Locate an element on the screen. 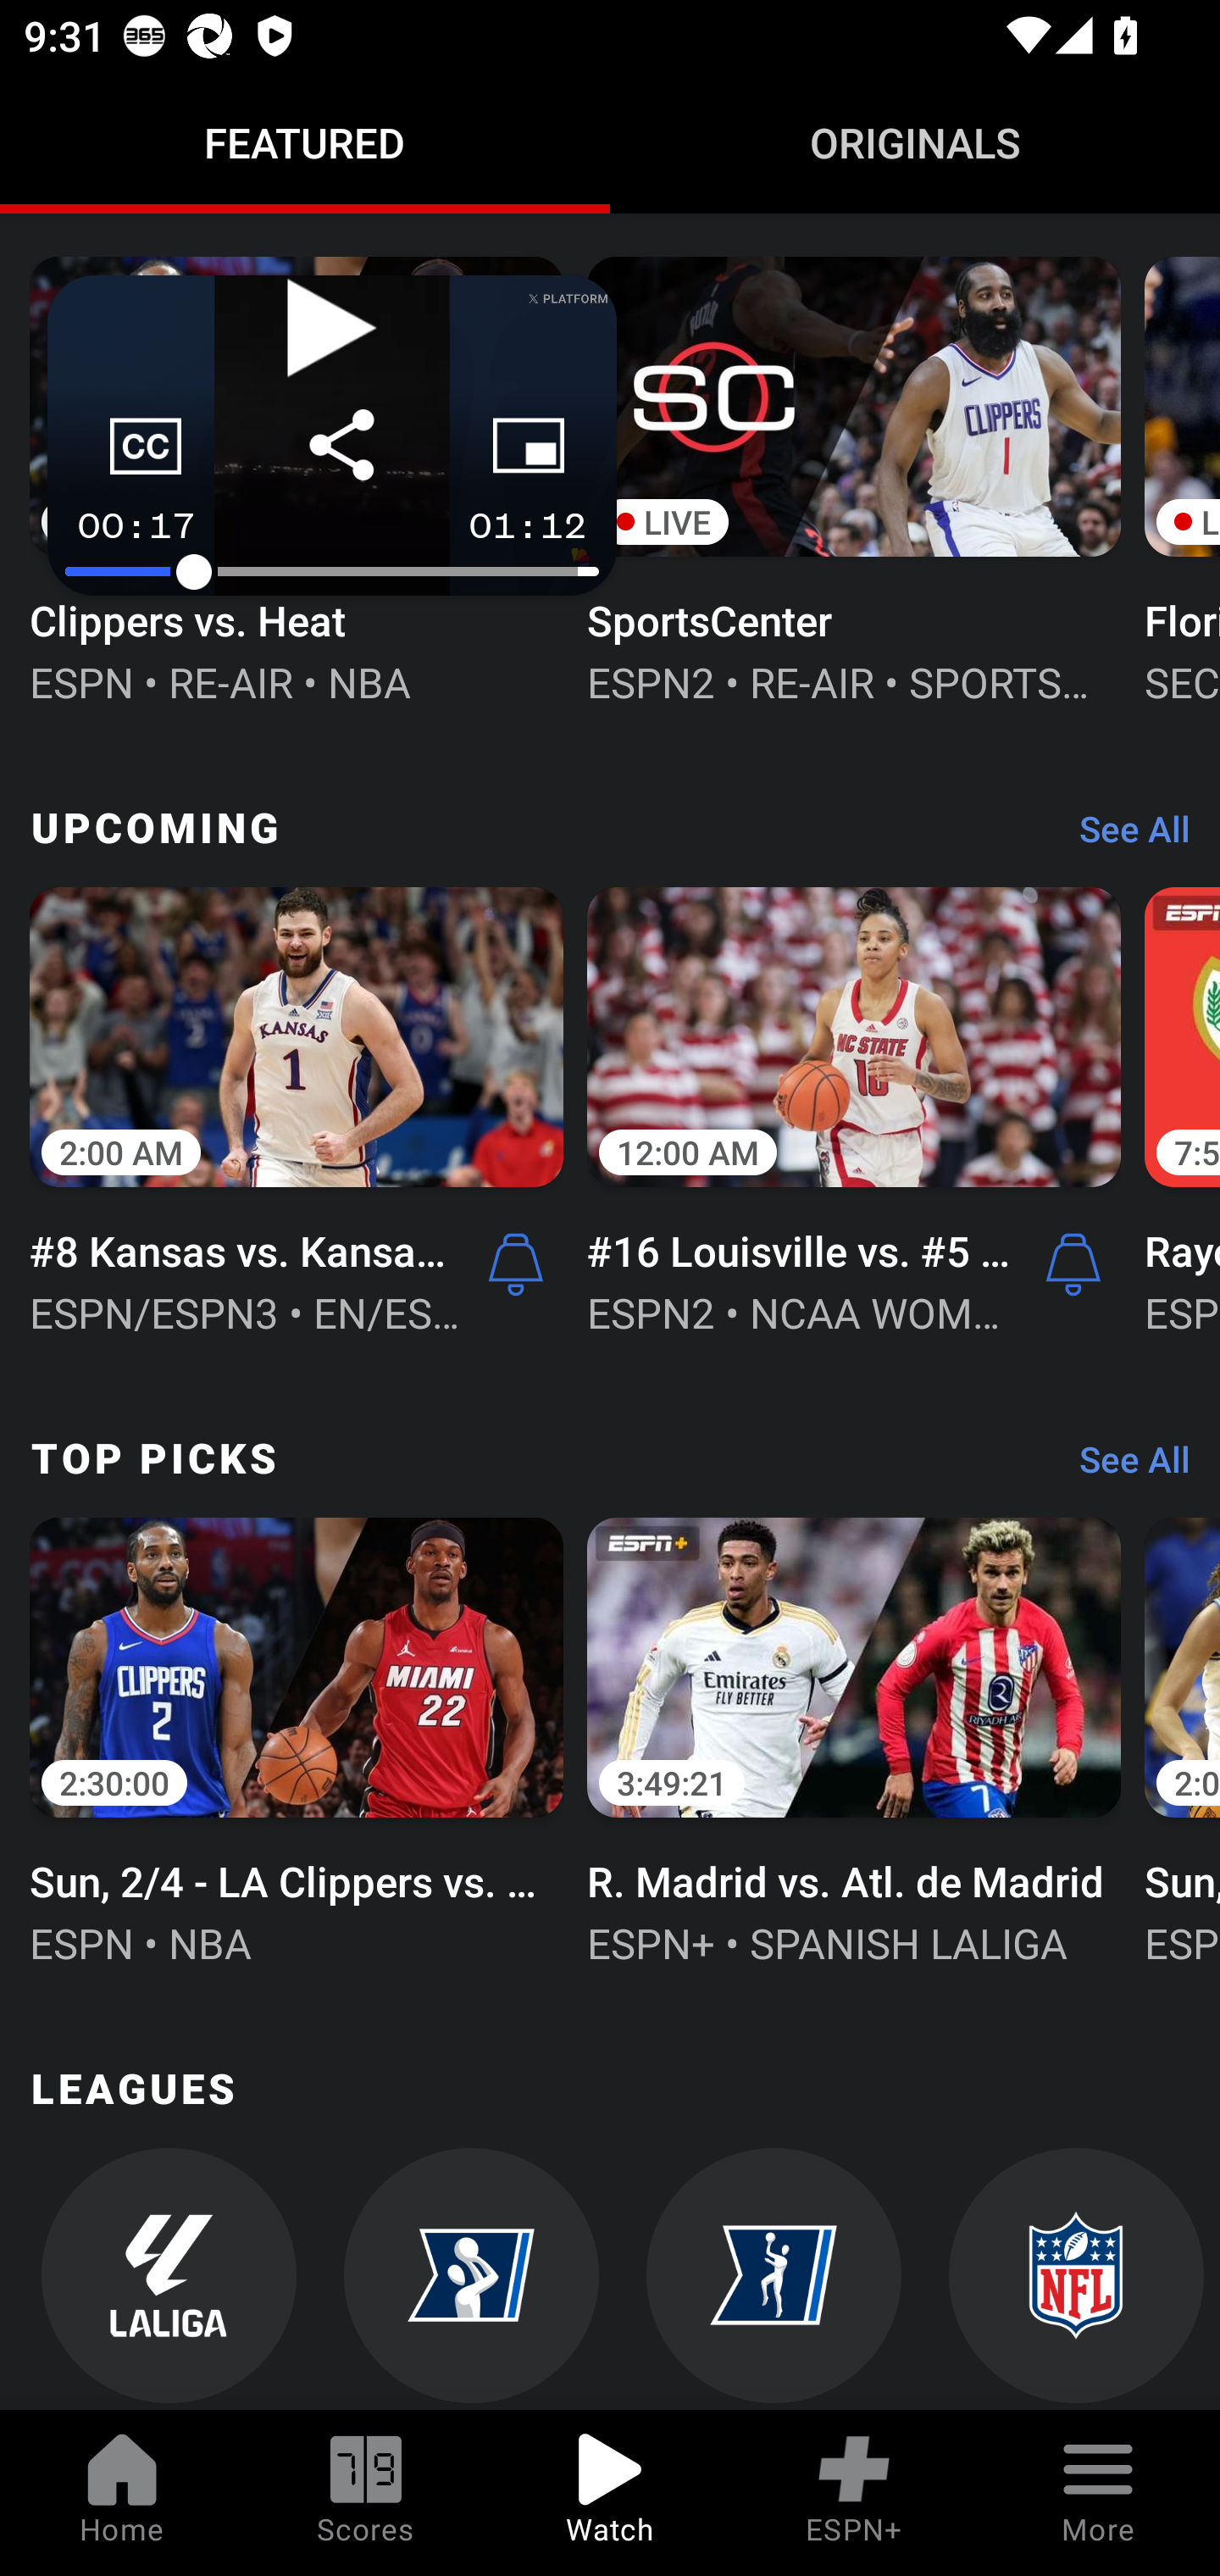 The image size is (1220, 2576). Alerts is located at coordinates (515, 1263).